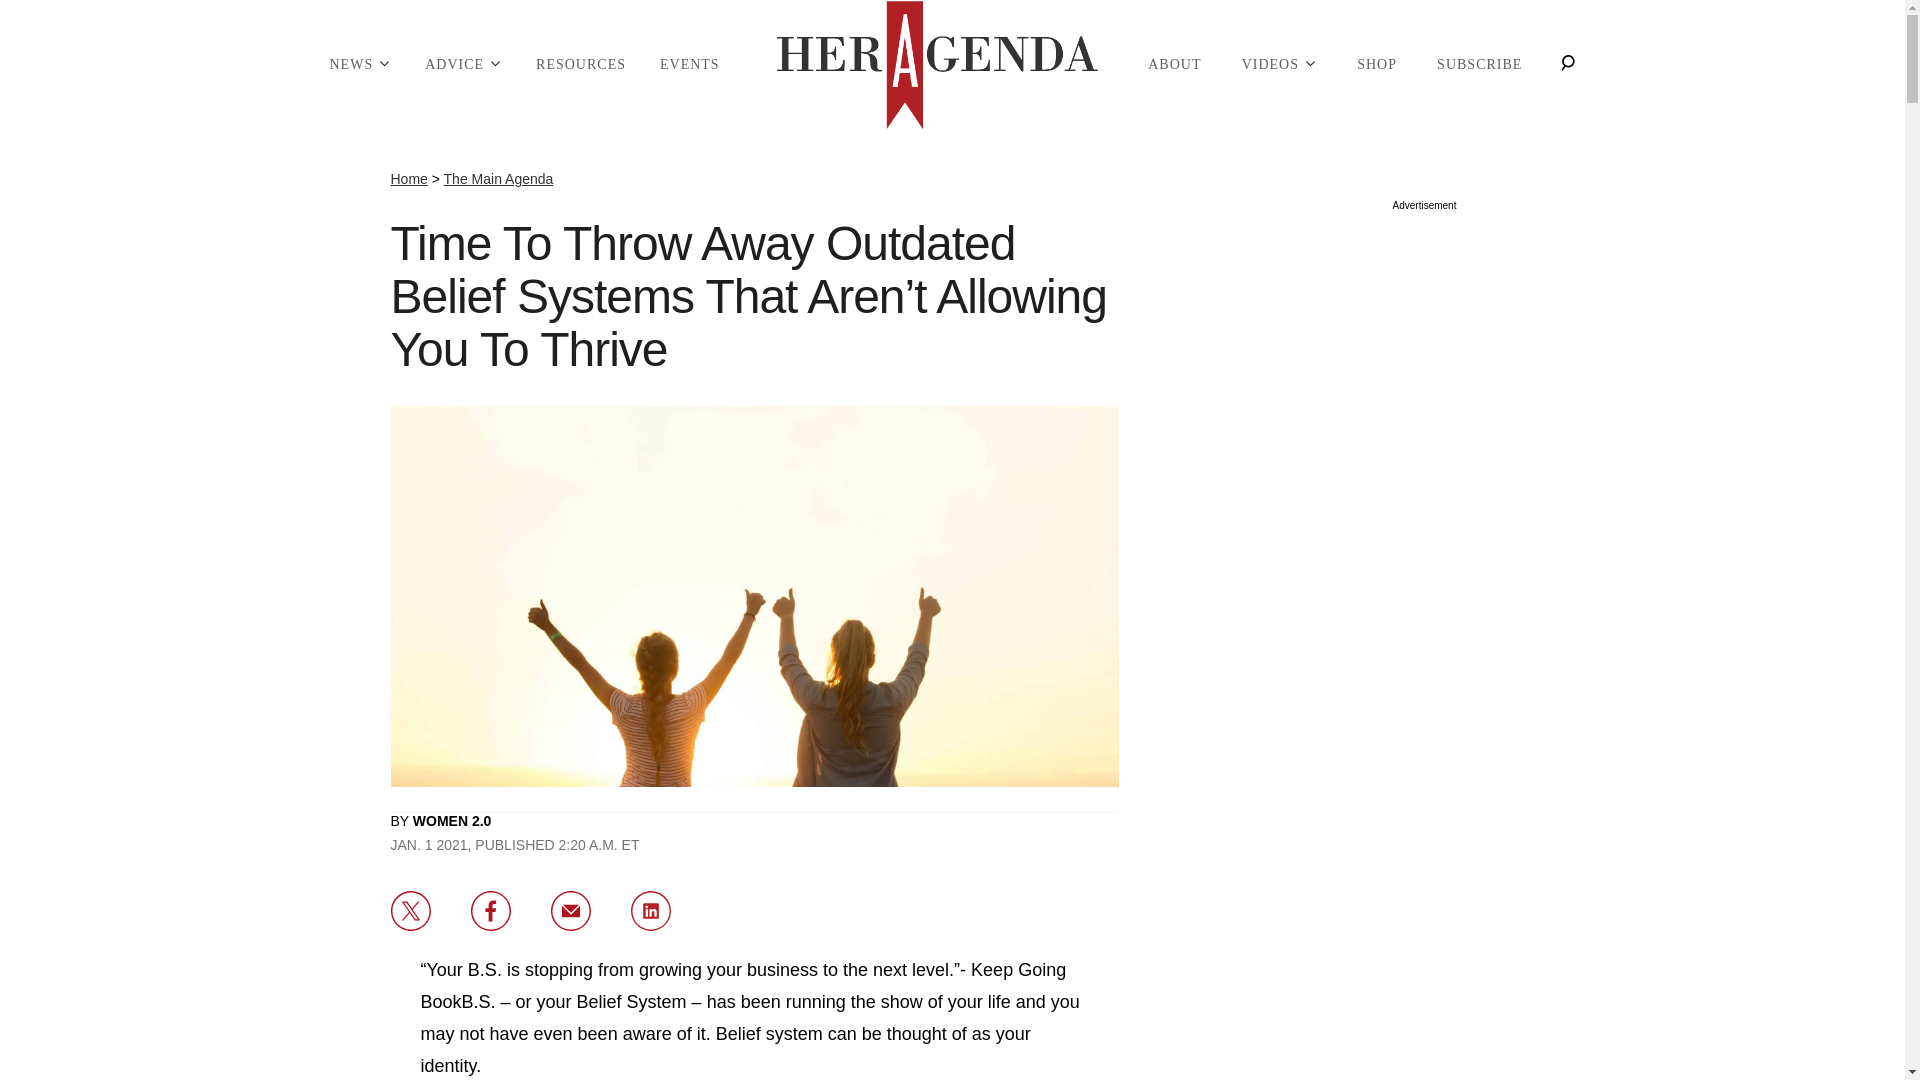 The height and width of the screenshot is (1080, 1920). I want to click on ABOUT, so click(1174, 65).